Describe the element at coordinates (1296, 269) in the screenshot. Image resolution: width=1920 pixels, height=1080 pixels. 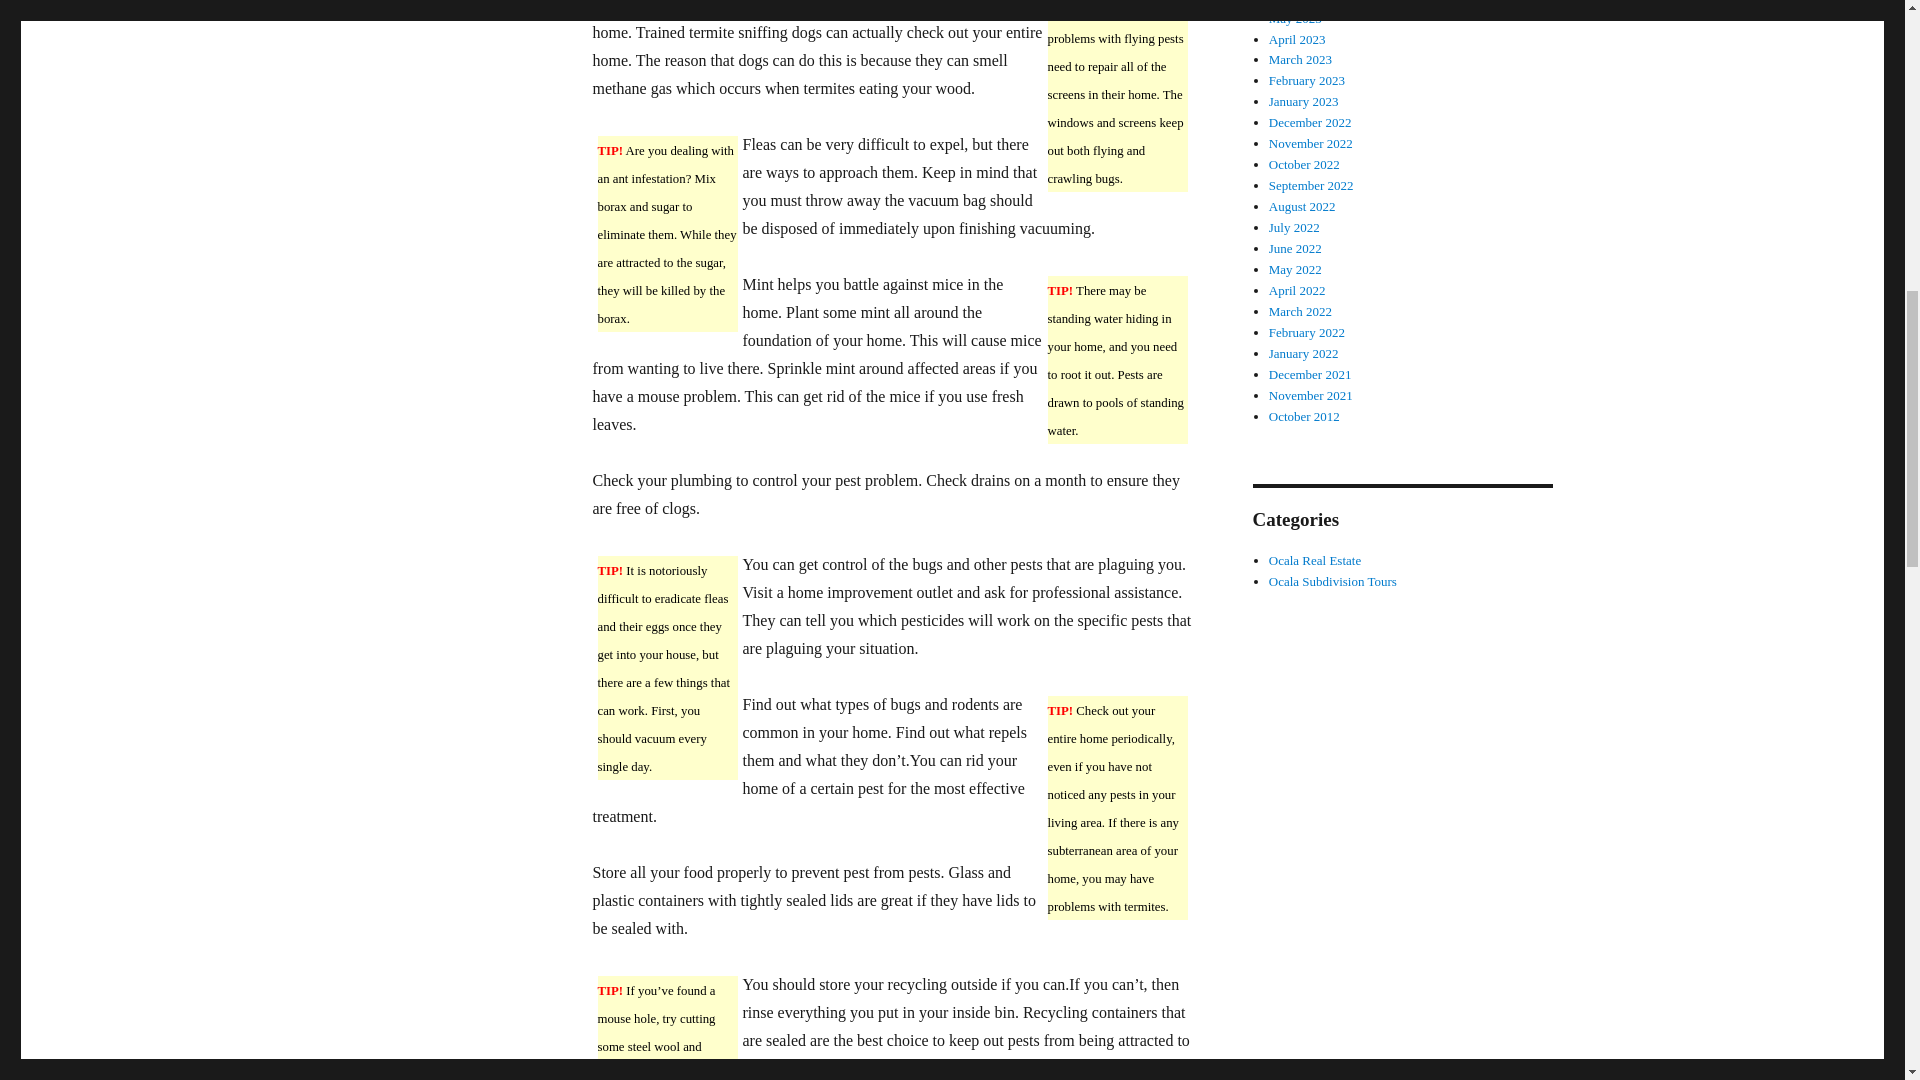
I see `May 2022` at that location.